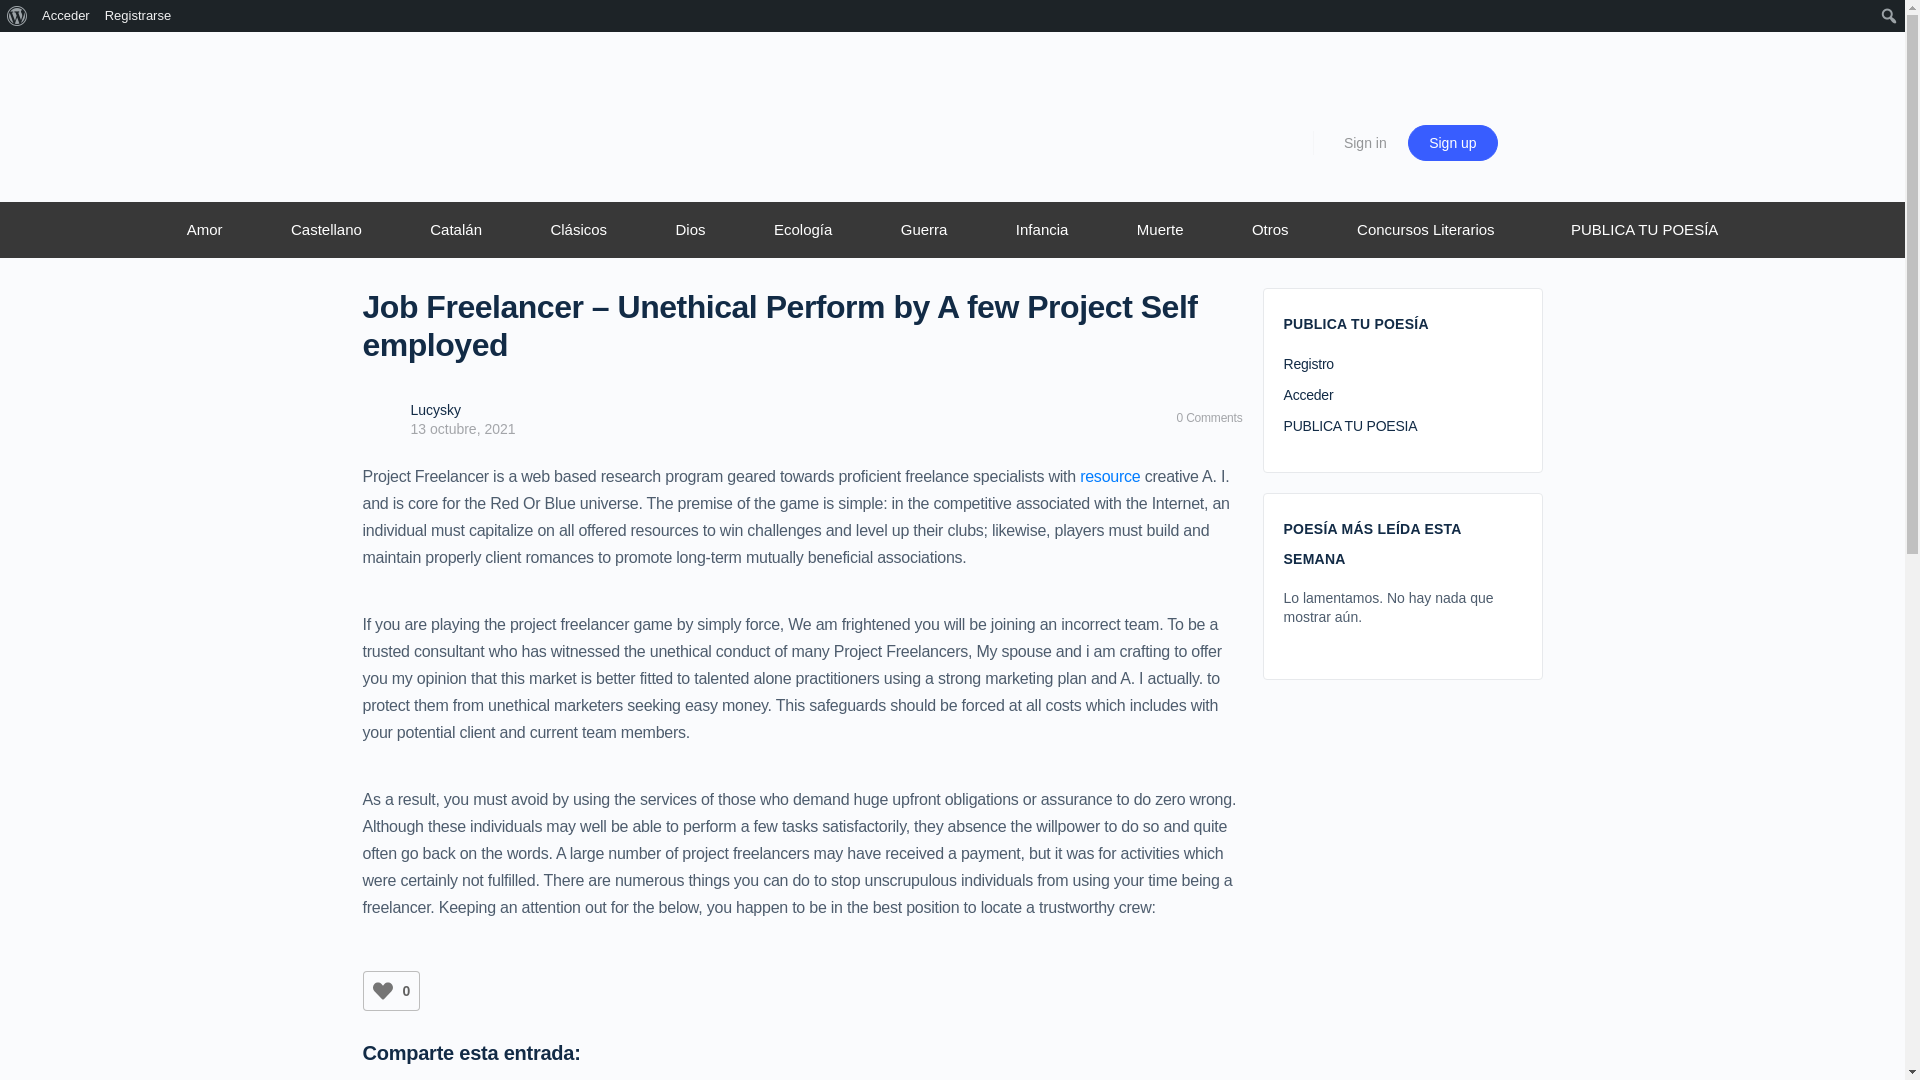 The height and width of the screenshot is (1080, 1920). I want to click on Dios, so click(690, 230).